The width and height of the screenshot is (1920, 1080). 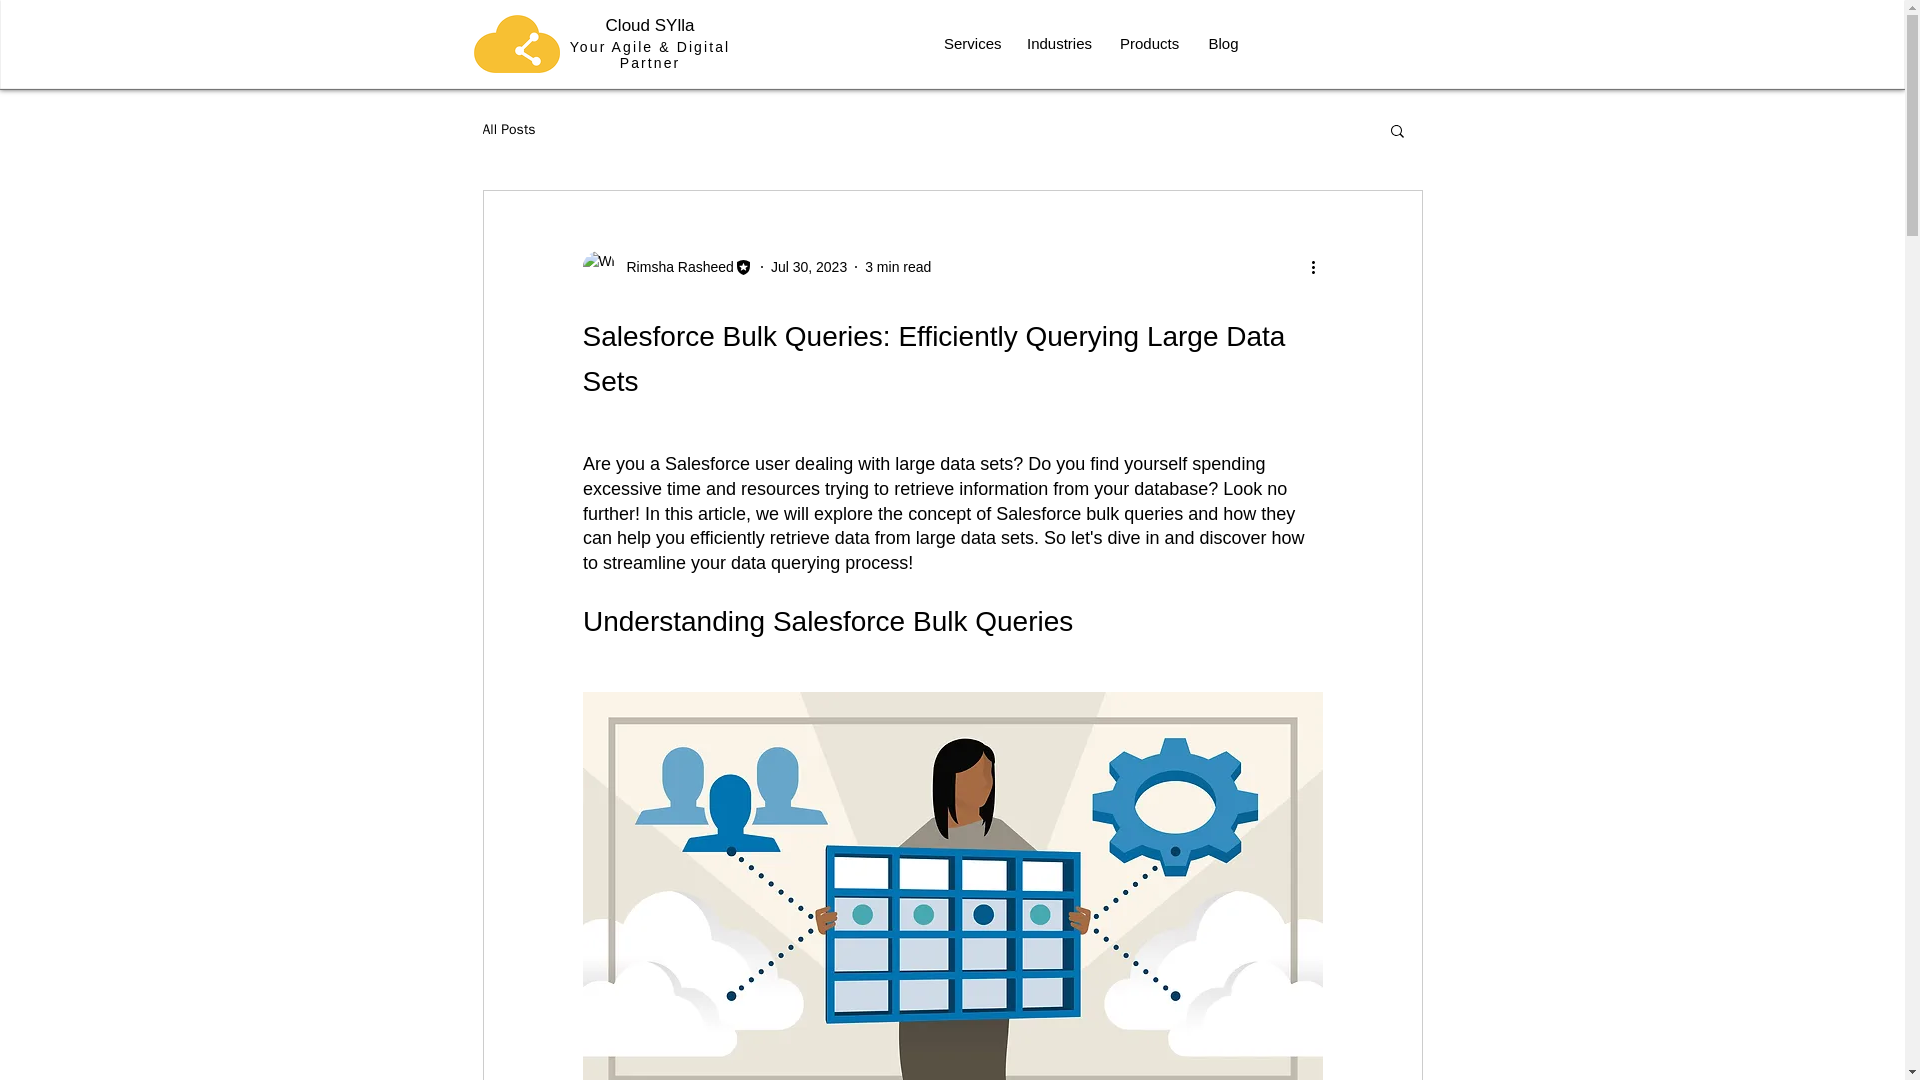 What do you see at coordinates (508, 130) in the screenshot?
I see `All Posts` at bounding box center [508, 130].